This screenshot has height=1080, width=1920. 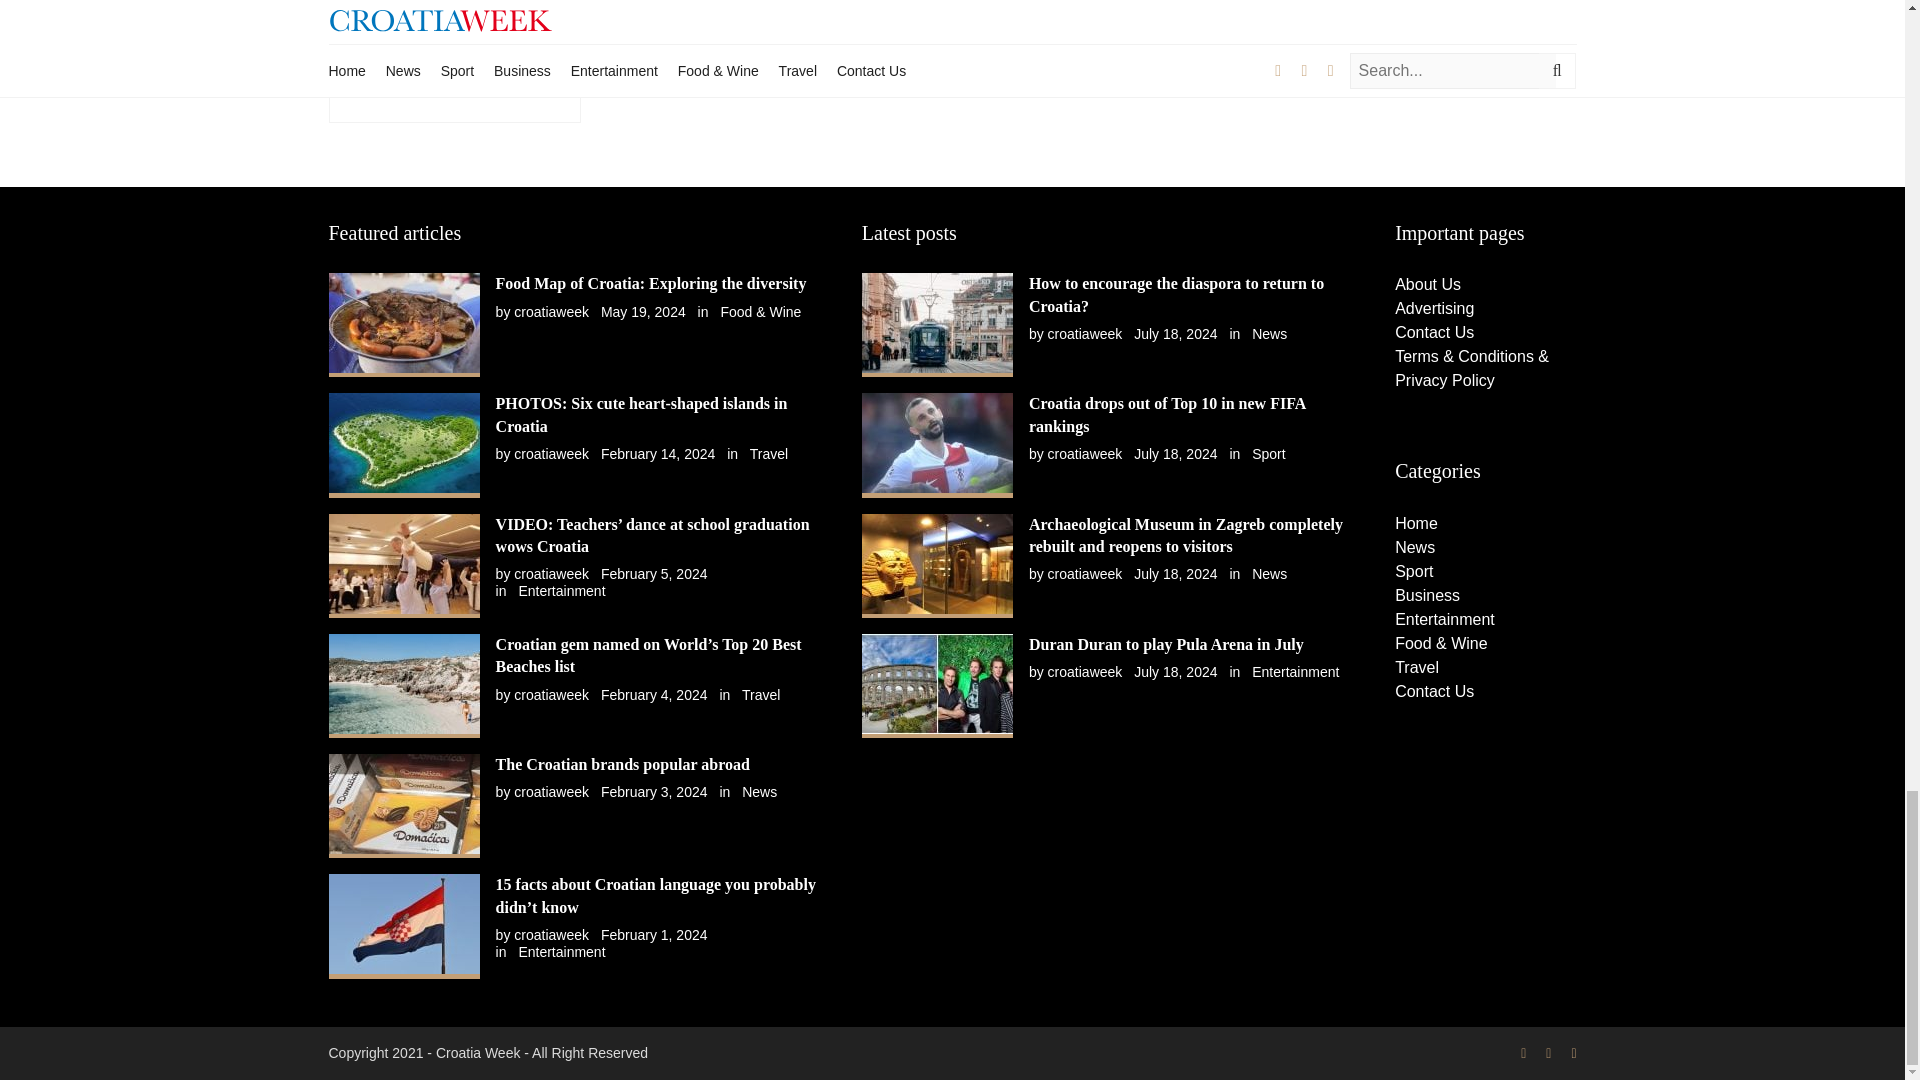 What do you see at coordinates (380, 18) in the screenshot?
I see `Read more...` at bounding box center [380, 18].